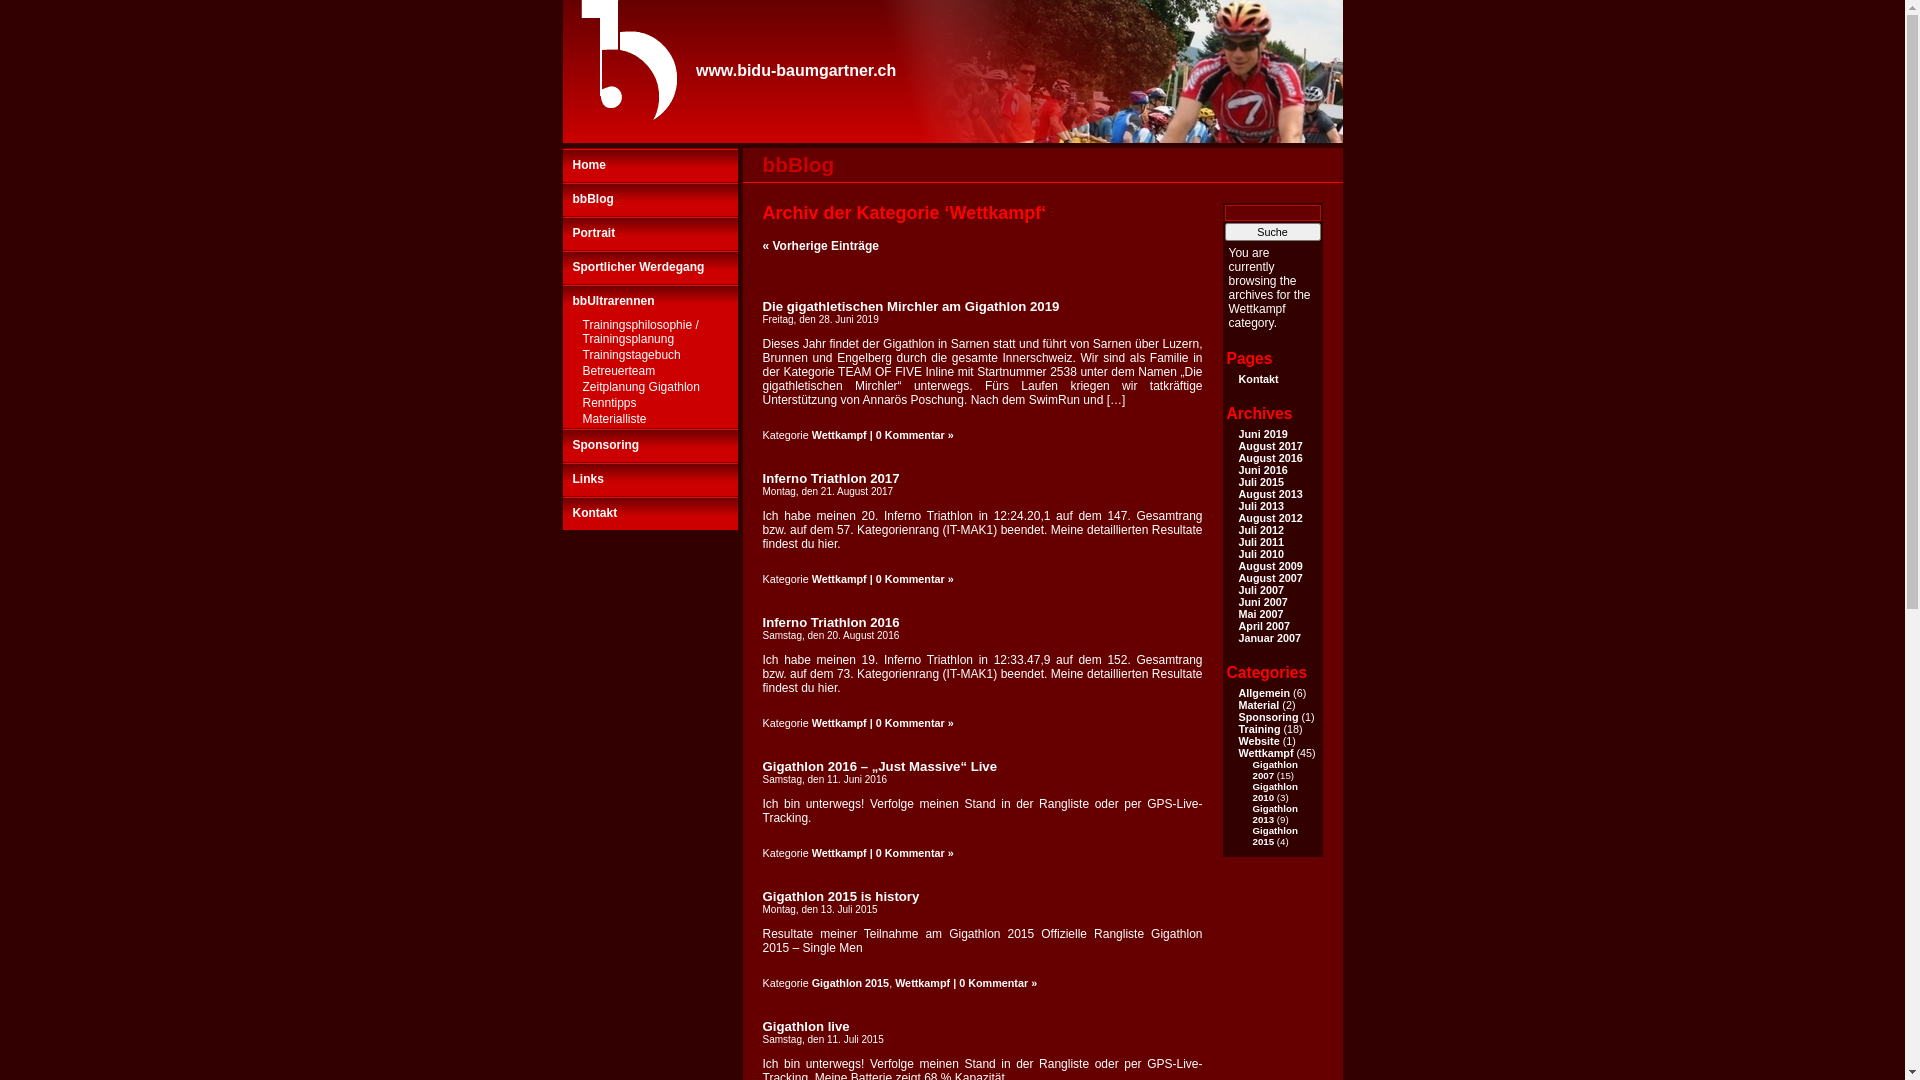 This screenshot has width=1920, height=1080. What do you see at coordinates (1264, 626) in the screenshot?
I see `April 2007` at bounding box center [1264, 626].